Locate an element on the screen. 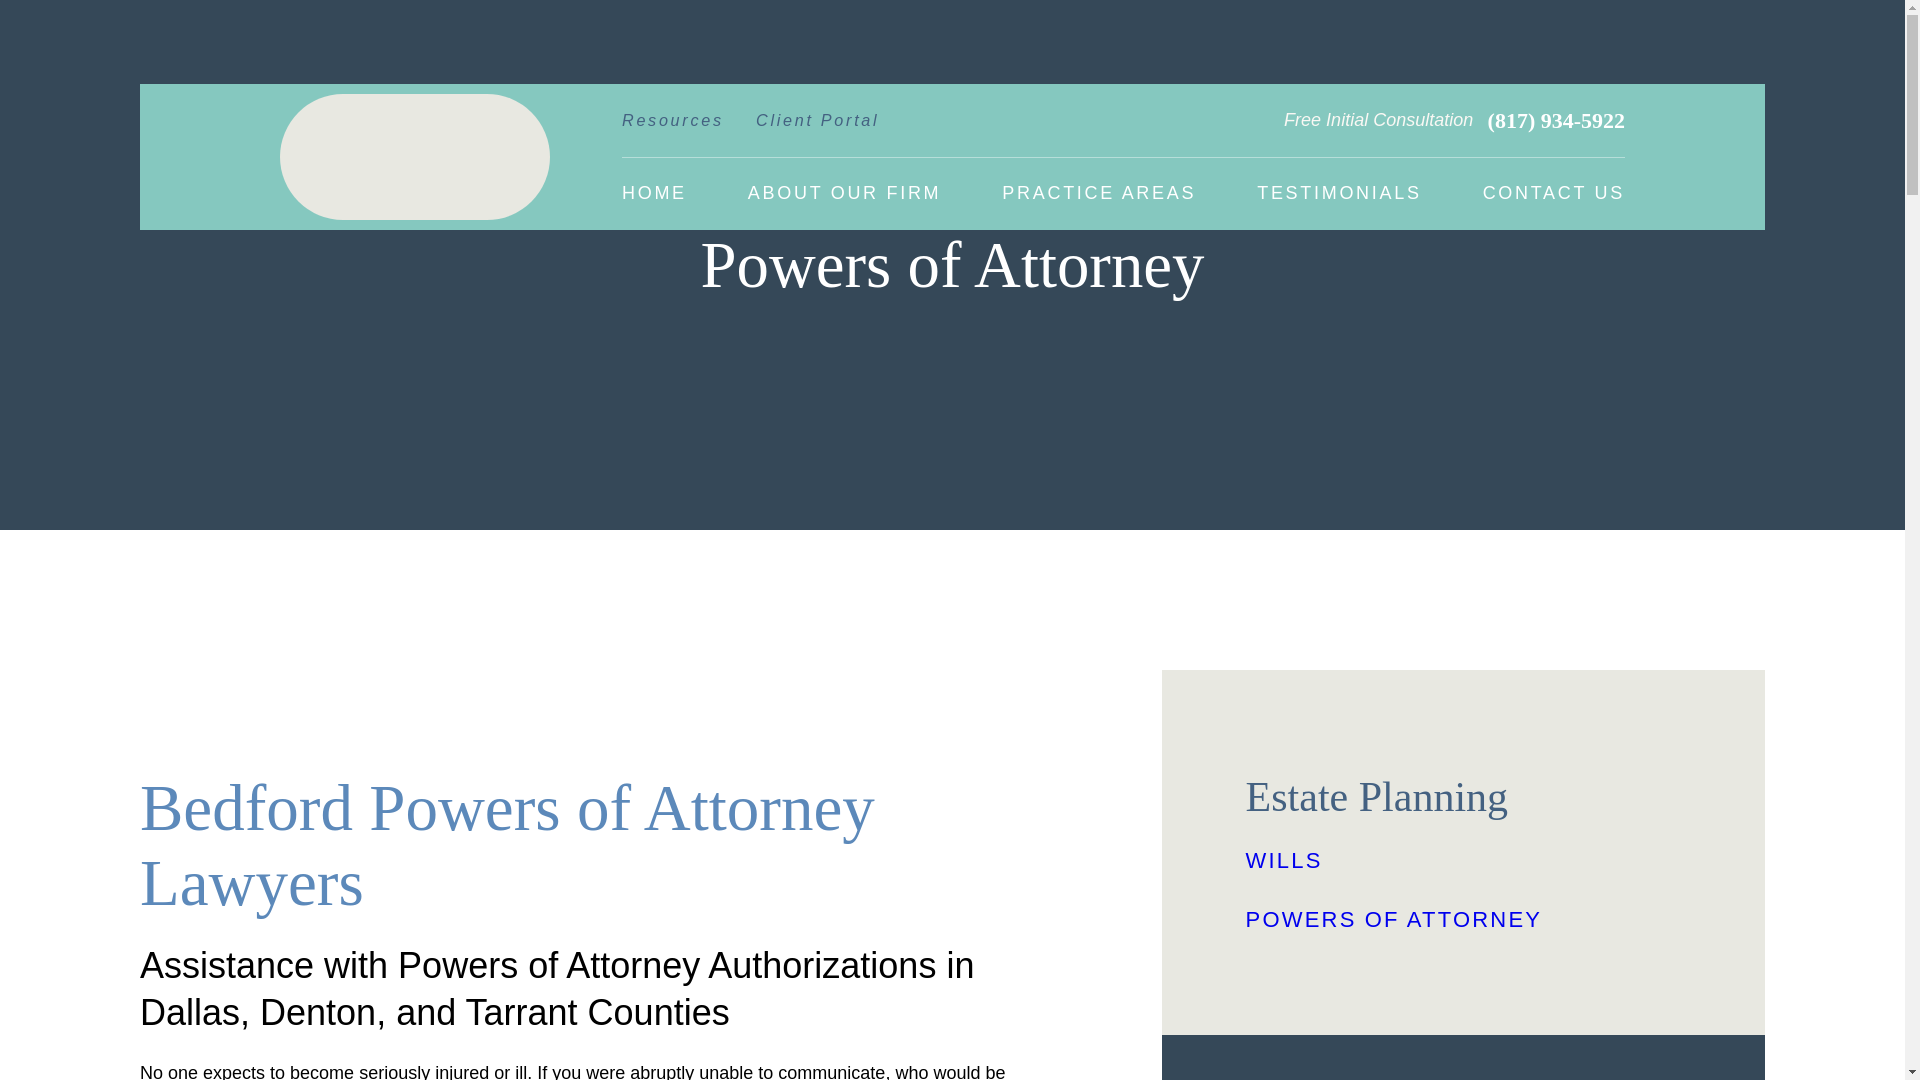 This screenshot has height=1080, width=1920. WILLS is located at coordinates (1464, 860).